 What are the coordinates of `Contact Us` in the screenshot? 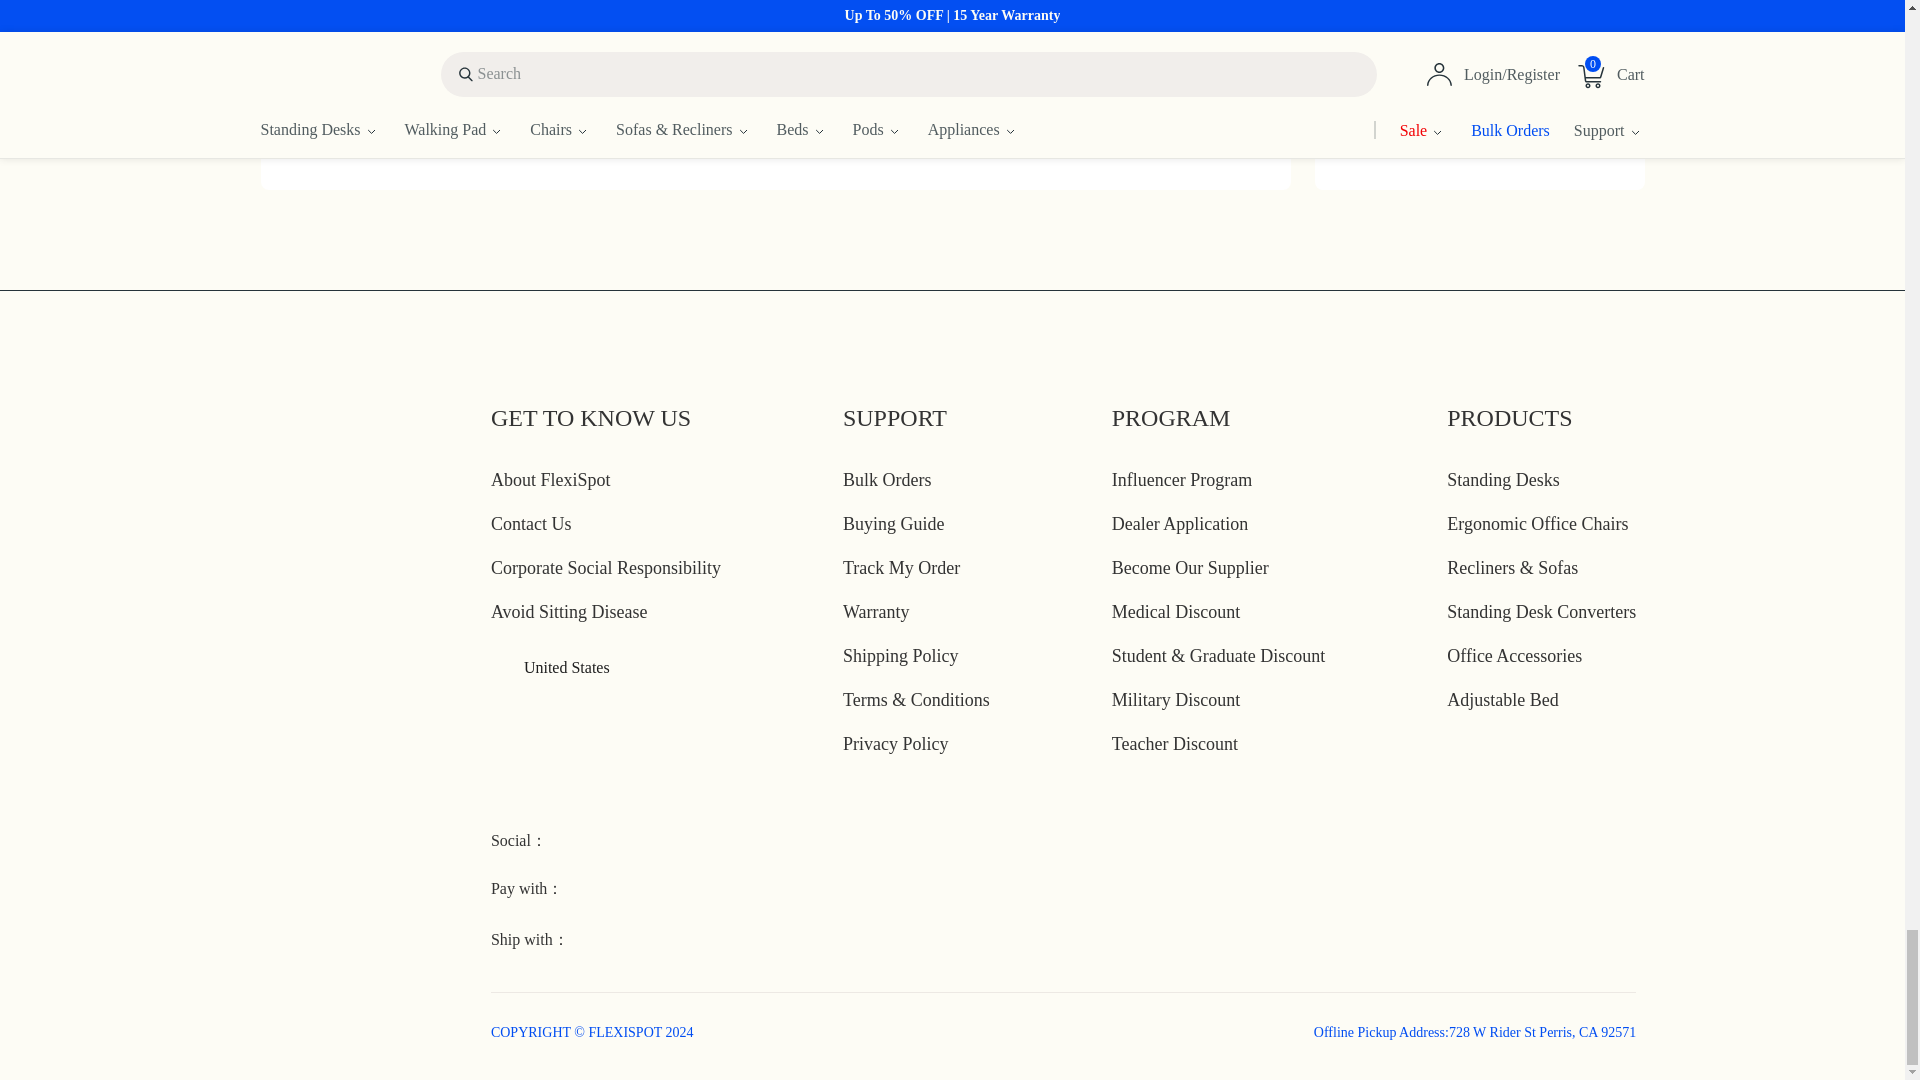 It's located at (532, 524).